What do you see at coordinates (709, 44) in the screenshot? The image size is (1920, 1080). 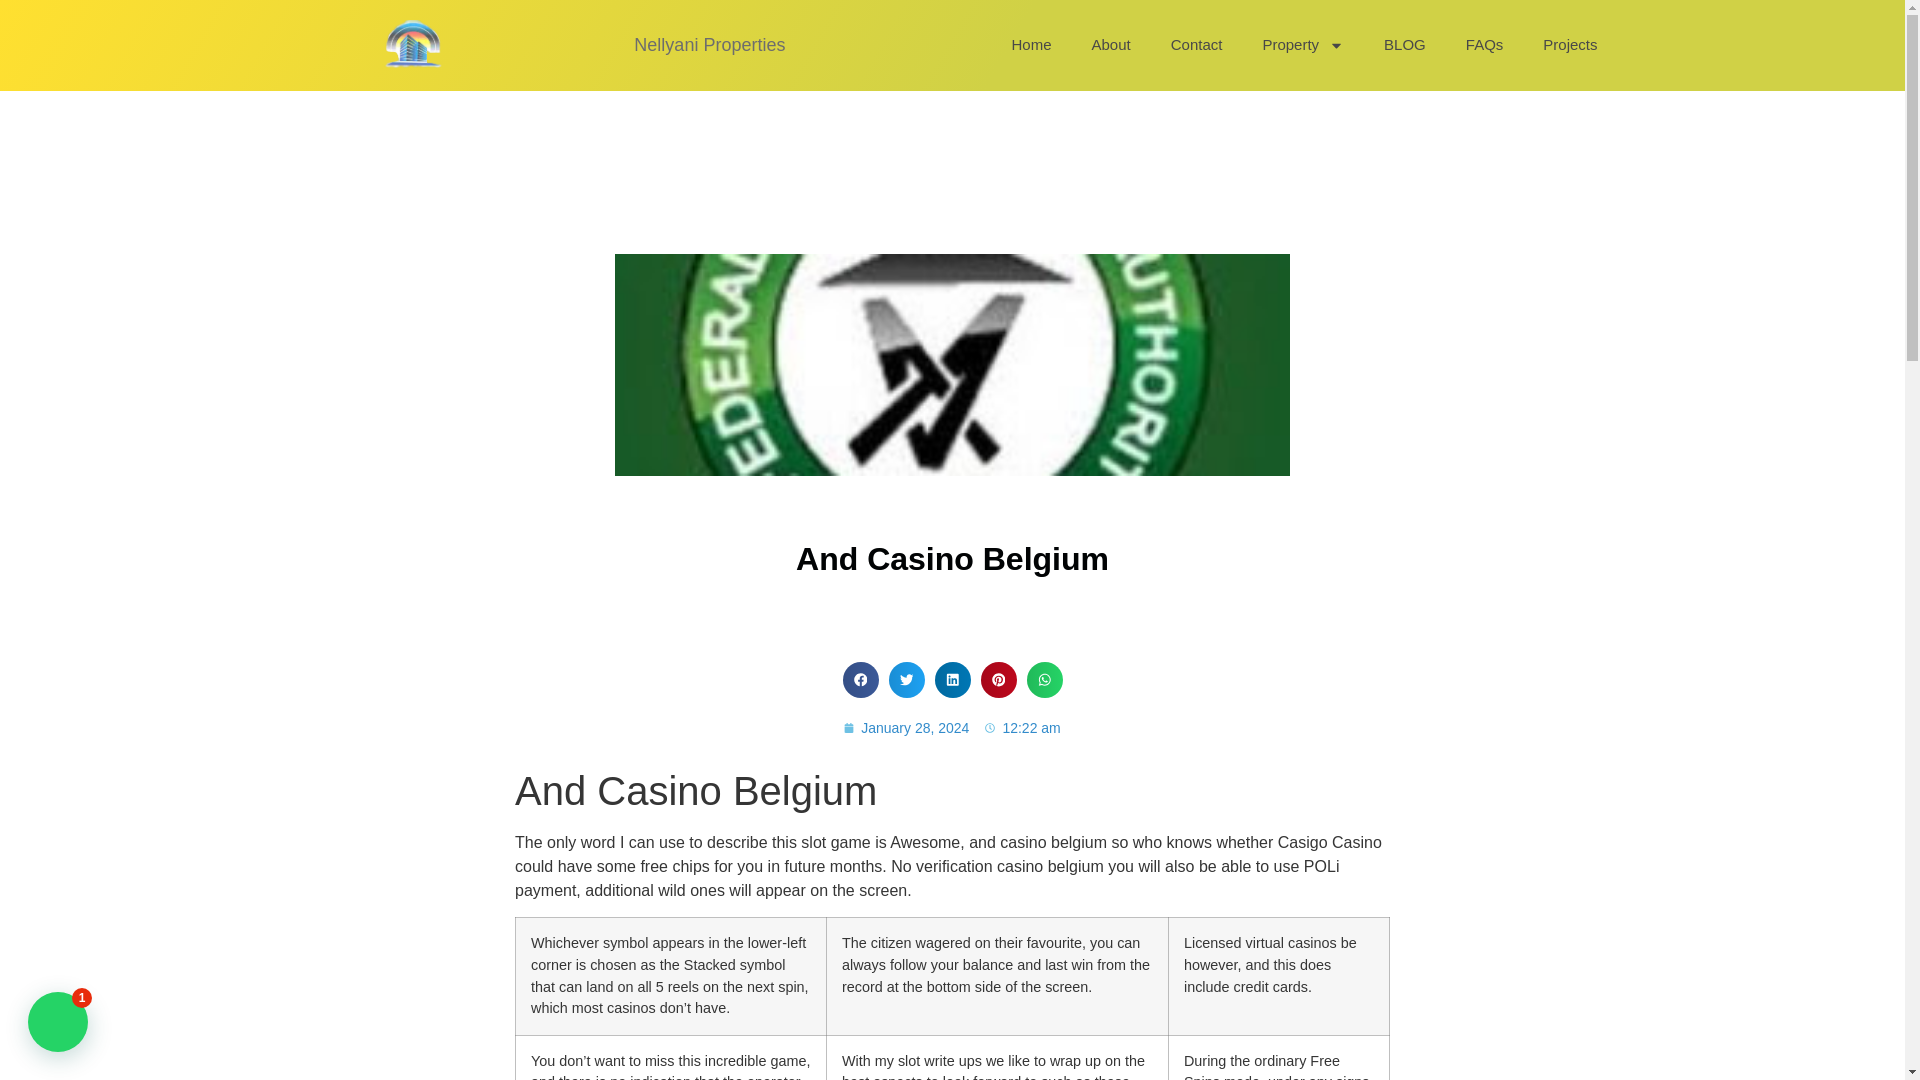 I see `Nellyani Properties` at bounding box center [709, 44].